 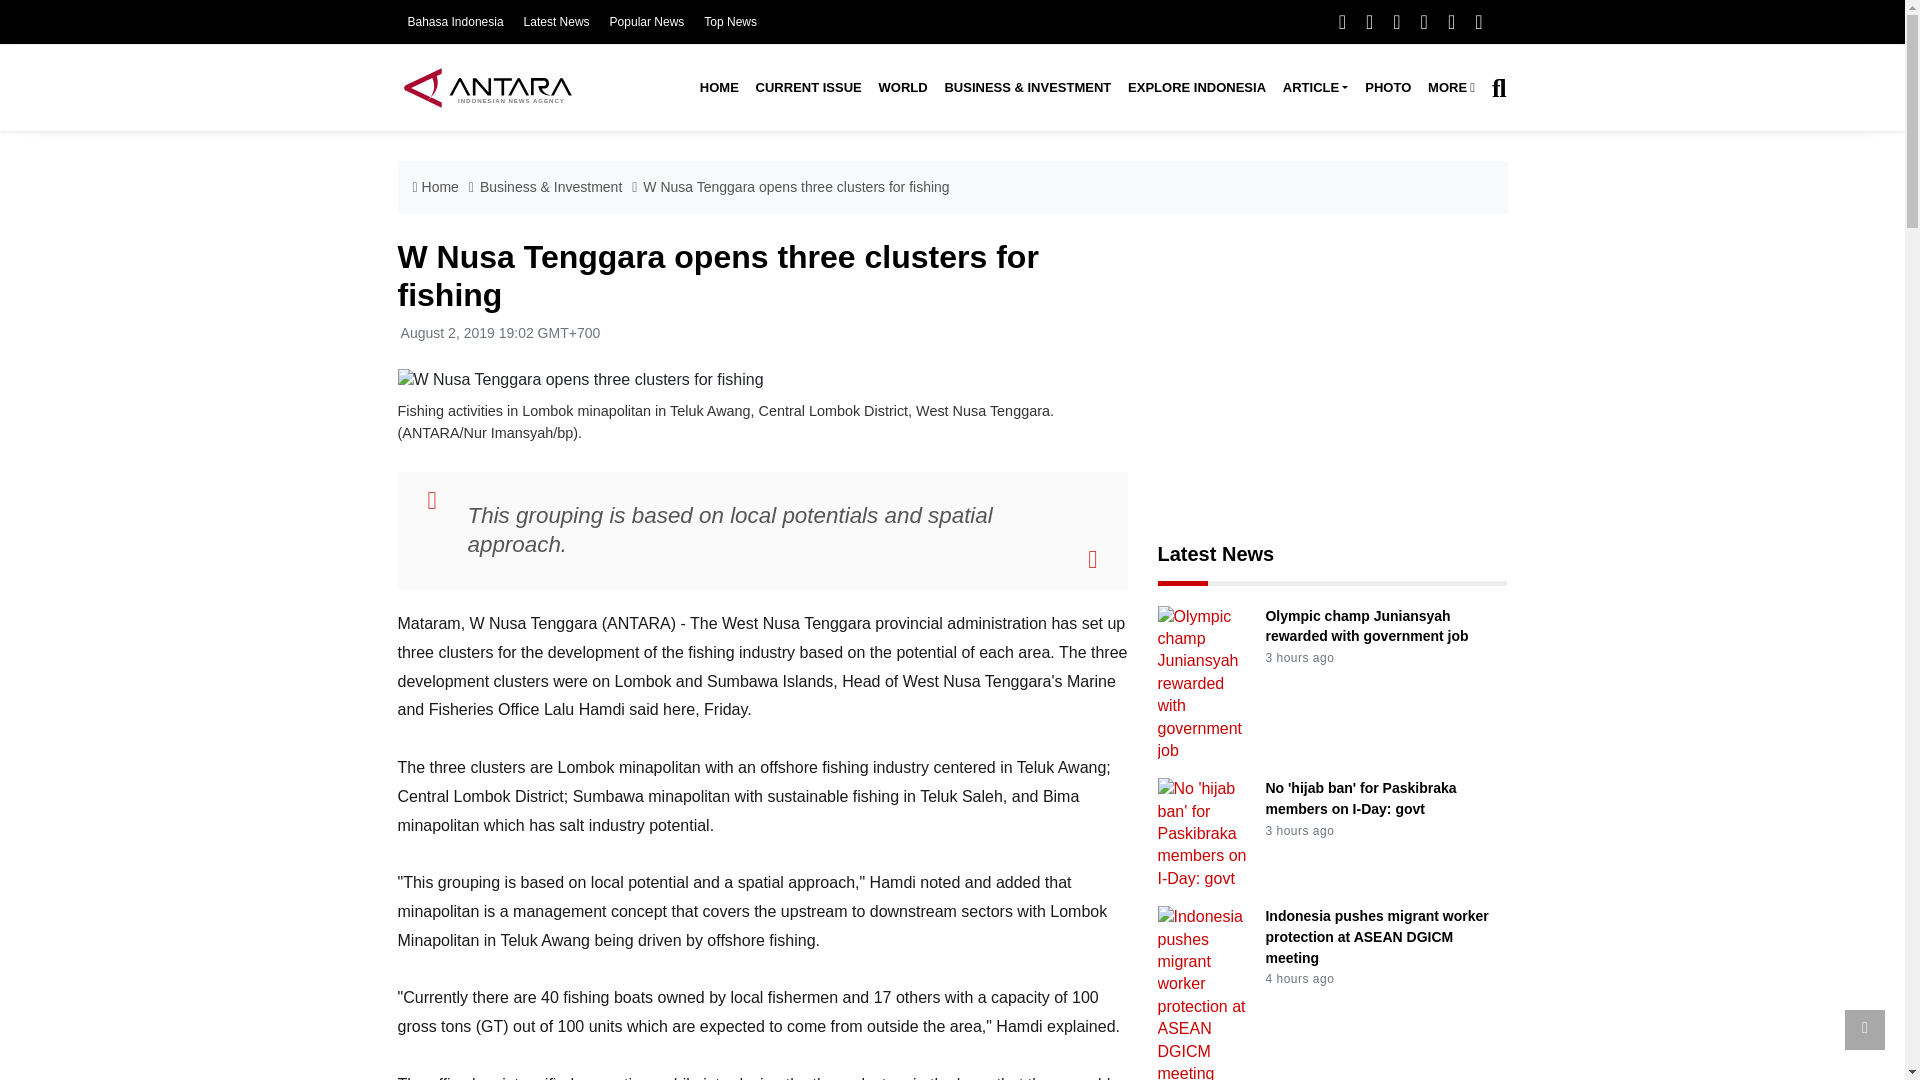 I want to click on Bahasa Indonesia, so click(x=455, y=22).